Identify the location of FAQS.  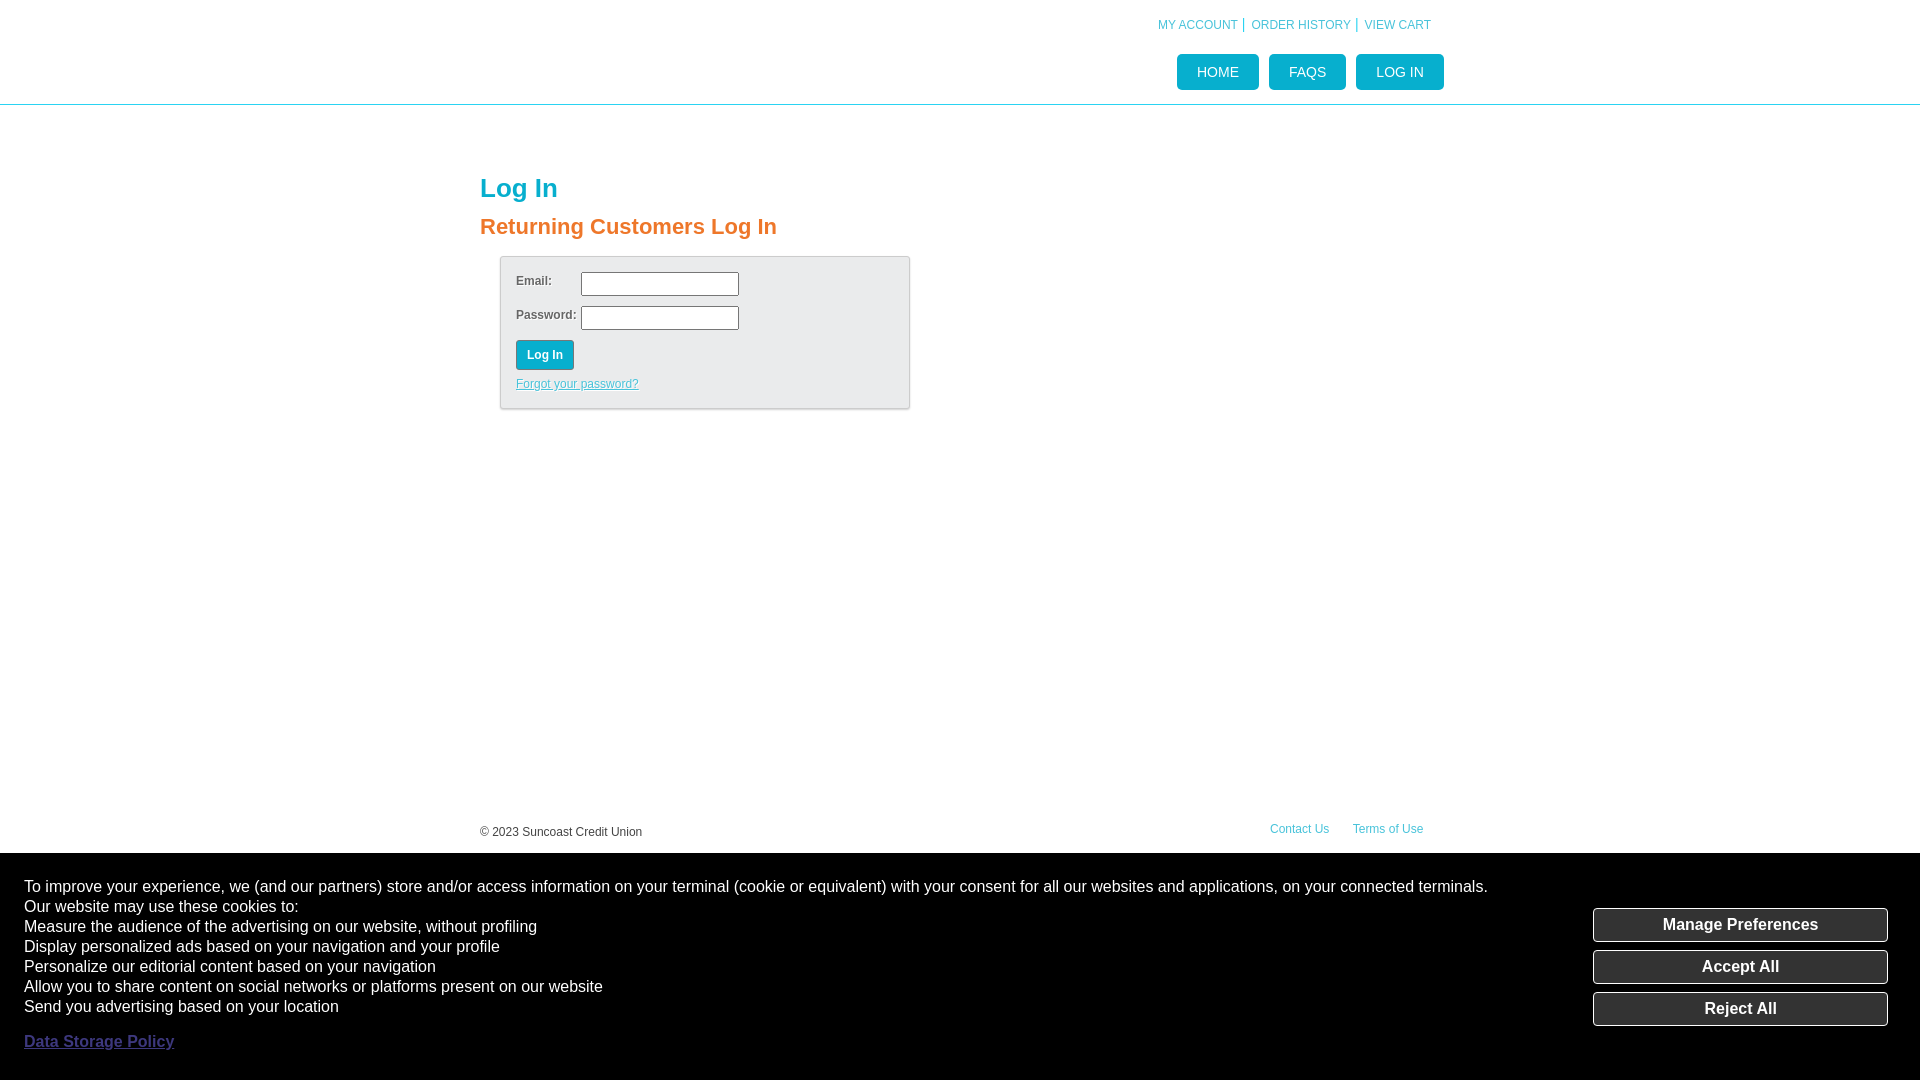
(1308, 72).